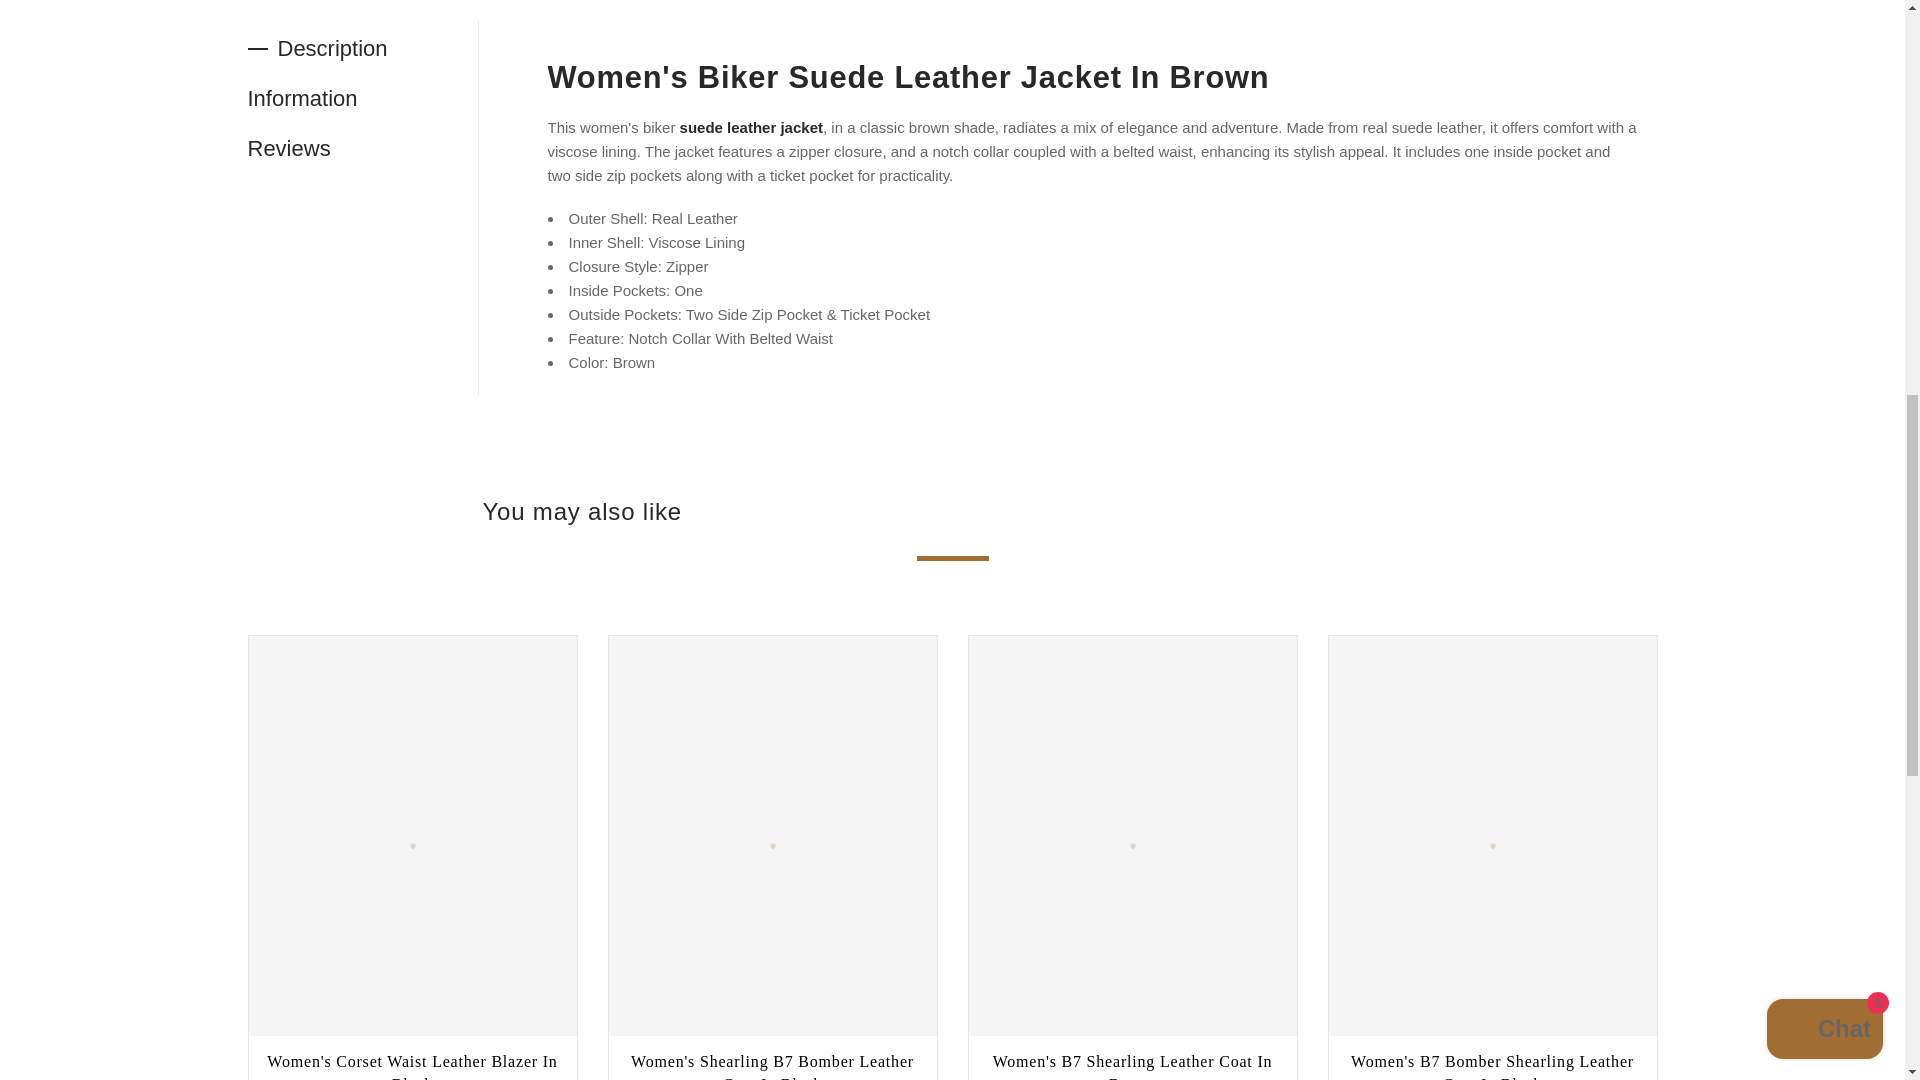 This screenshot has height=1080, width=1920. What do you see at coordinates (908, 78) in the screenshot?
I see `Women's Biker Suede Leather Jacket In Brown` at bounding box center [908, 78].